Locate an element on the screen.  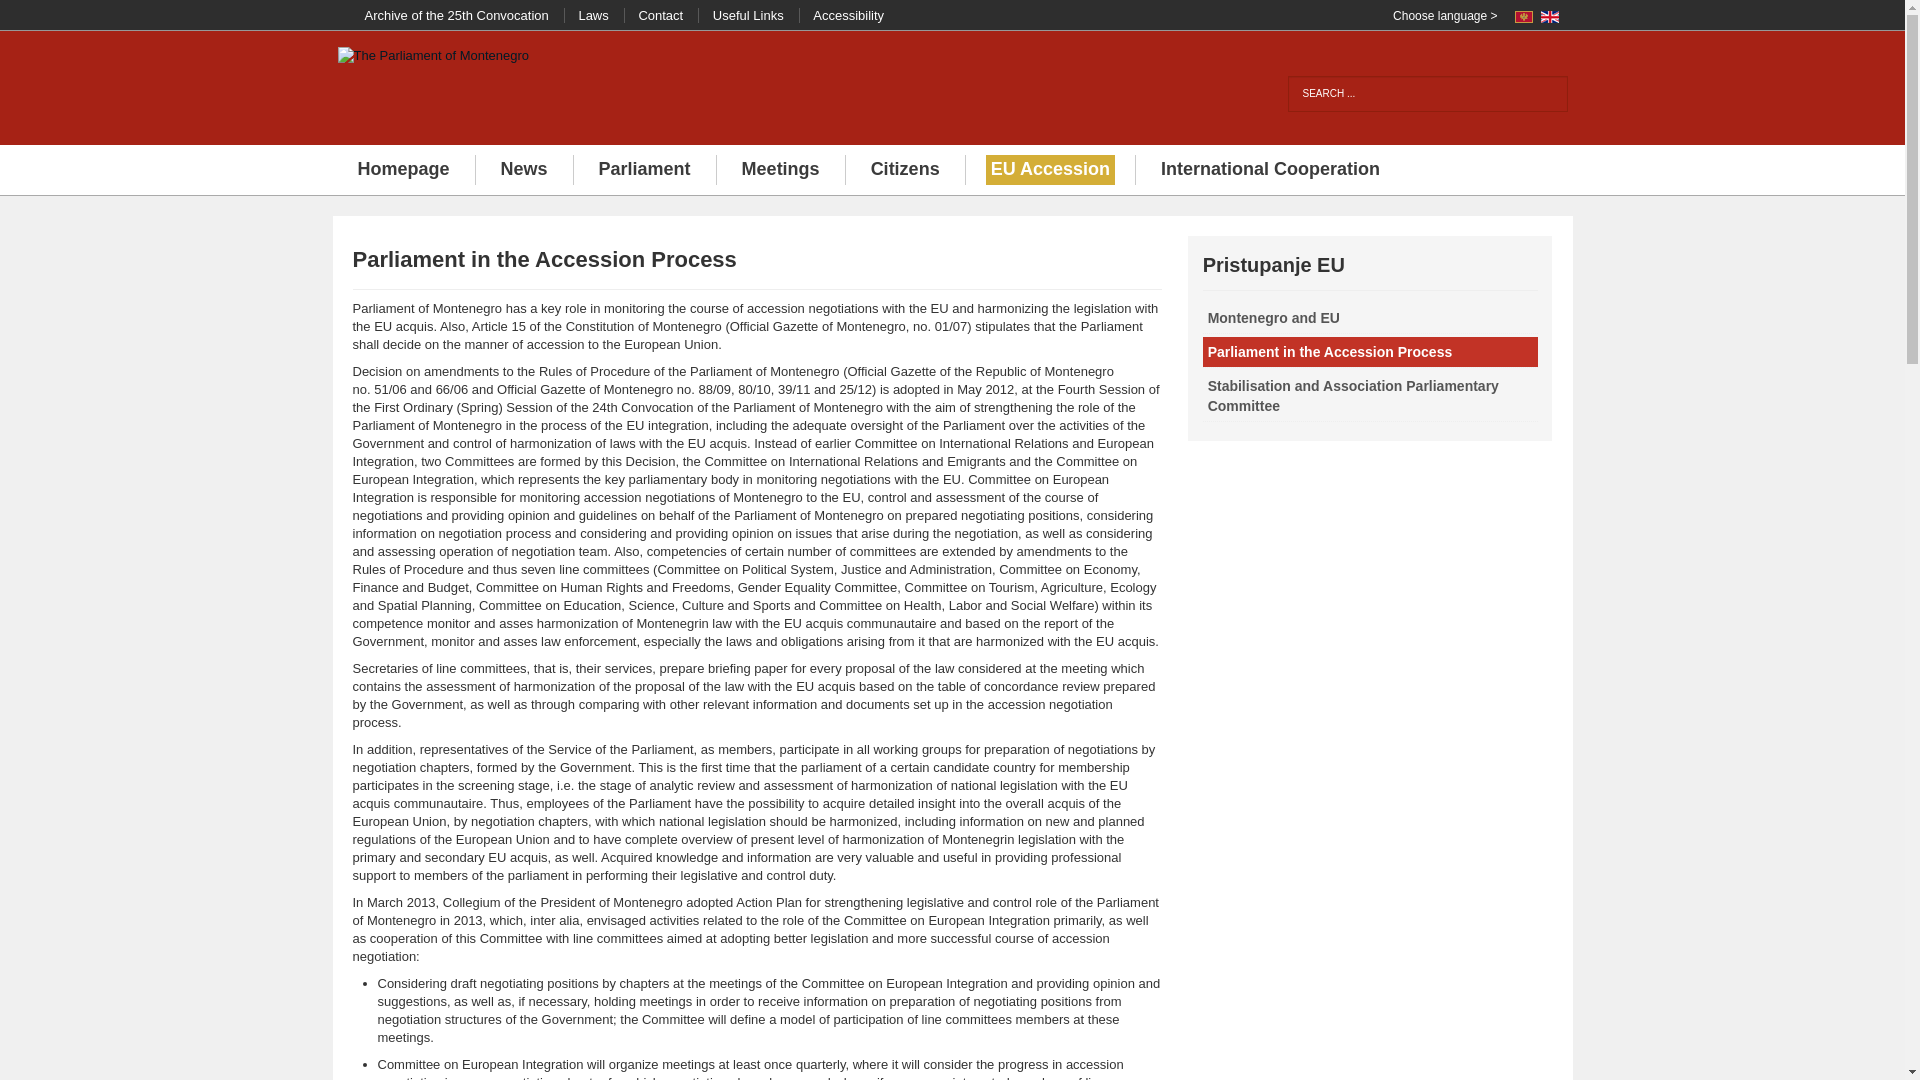
Meetings is located at coordinates (781, 170).